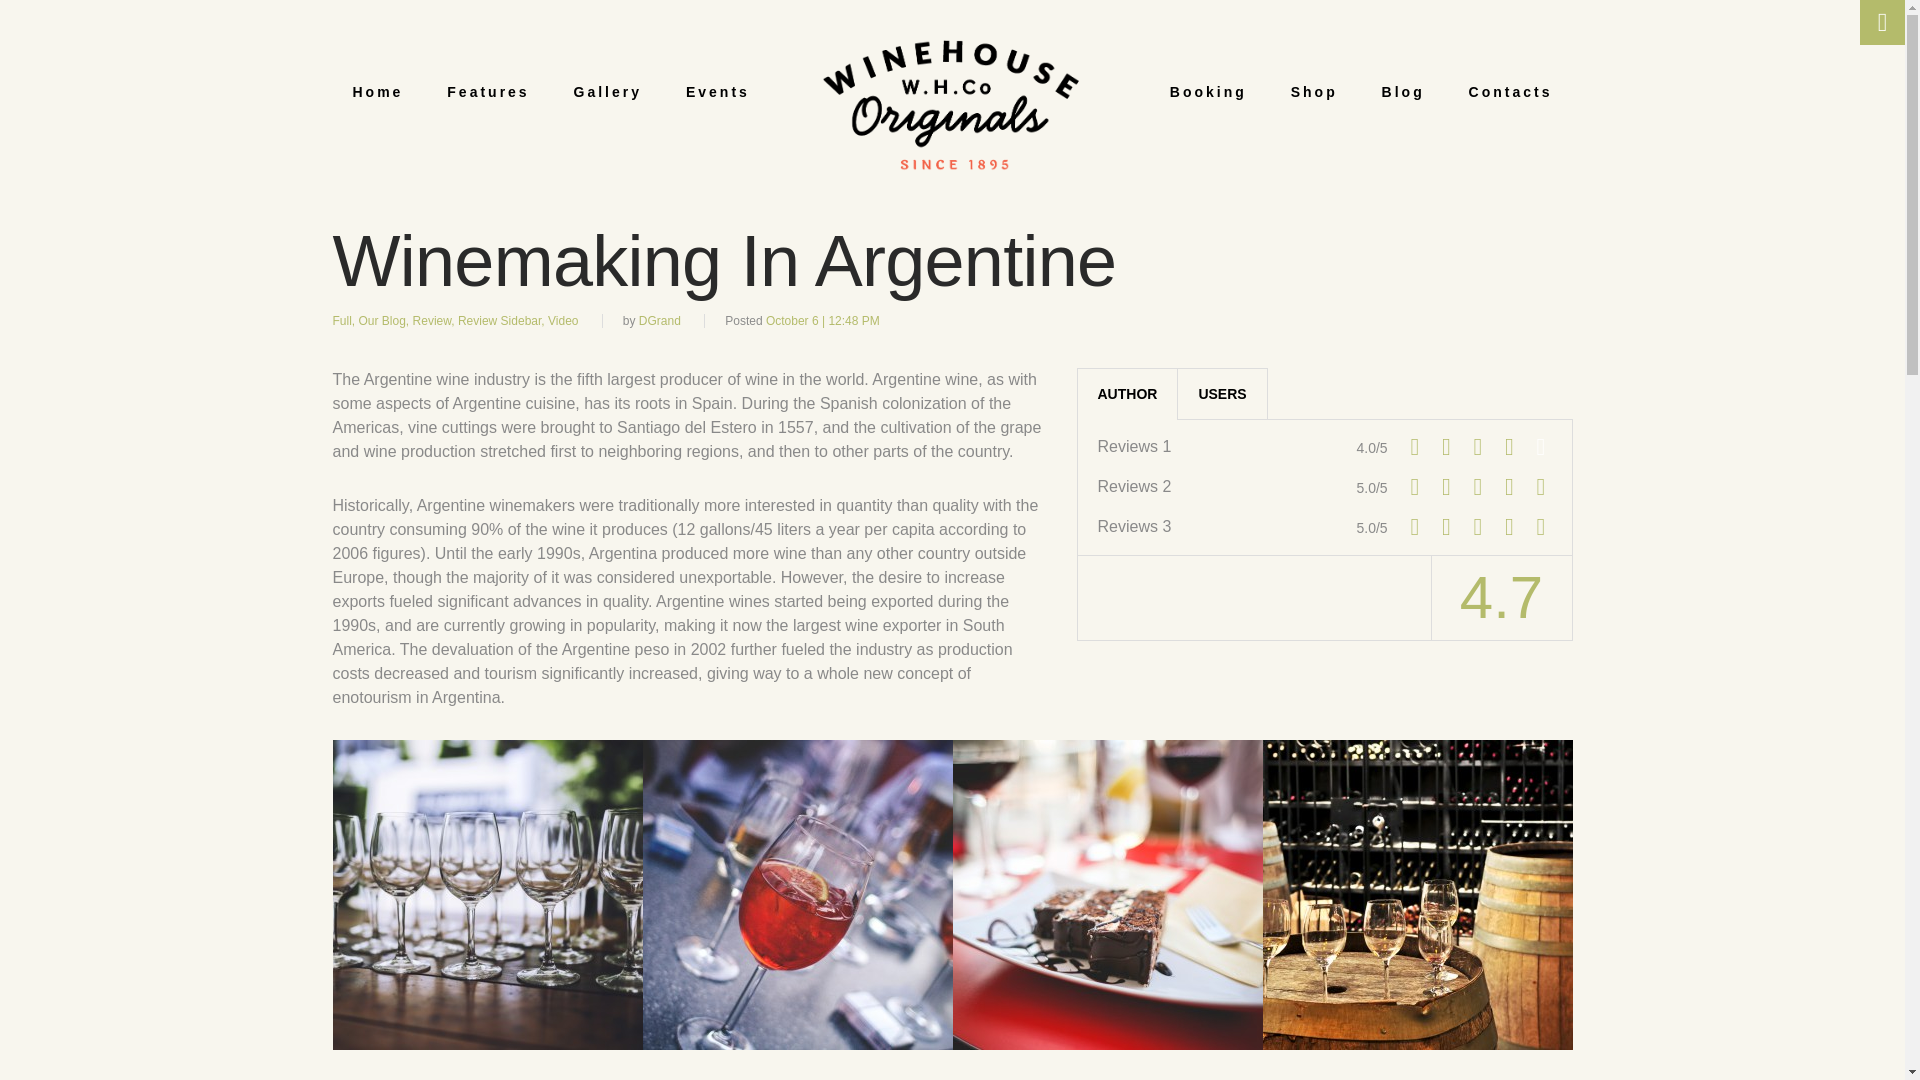 Image resolution: width=1920 pixels, height=1080 pixels. I want to click on Home, so click(377, 92).